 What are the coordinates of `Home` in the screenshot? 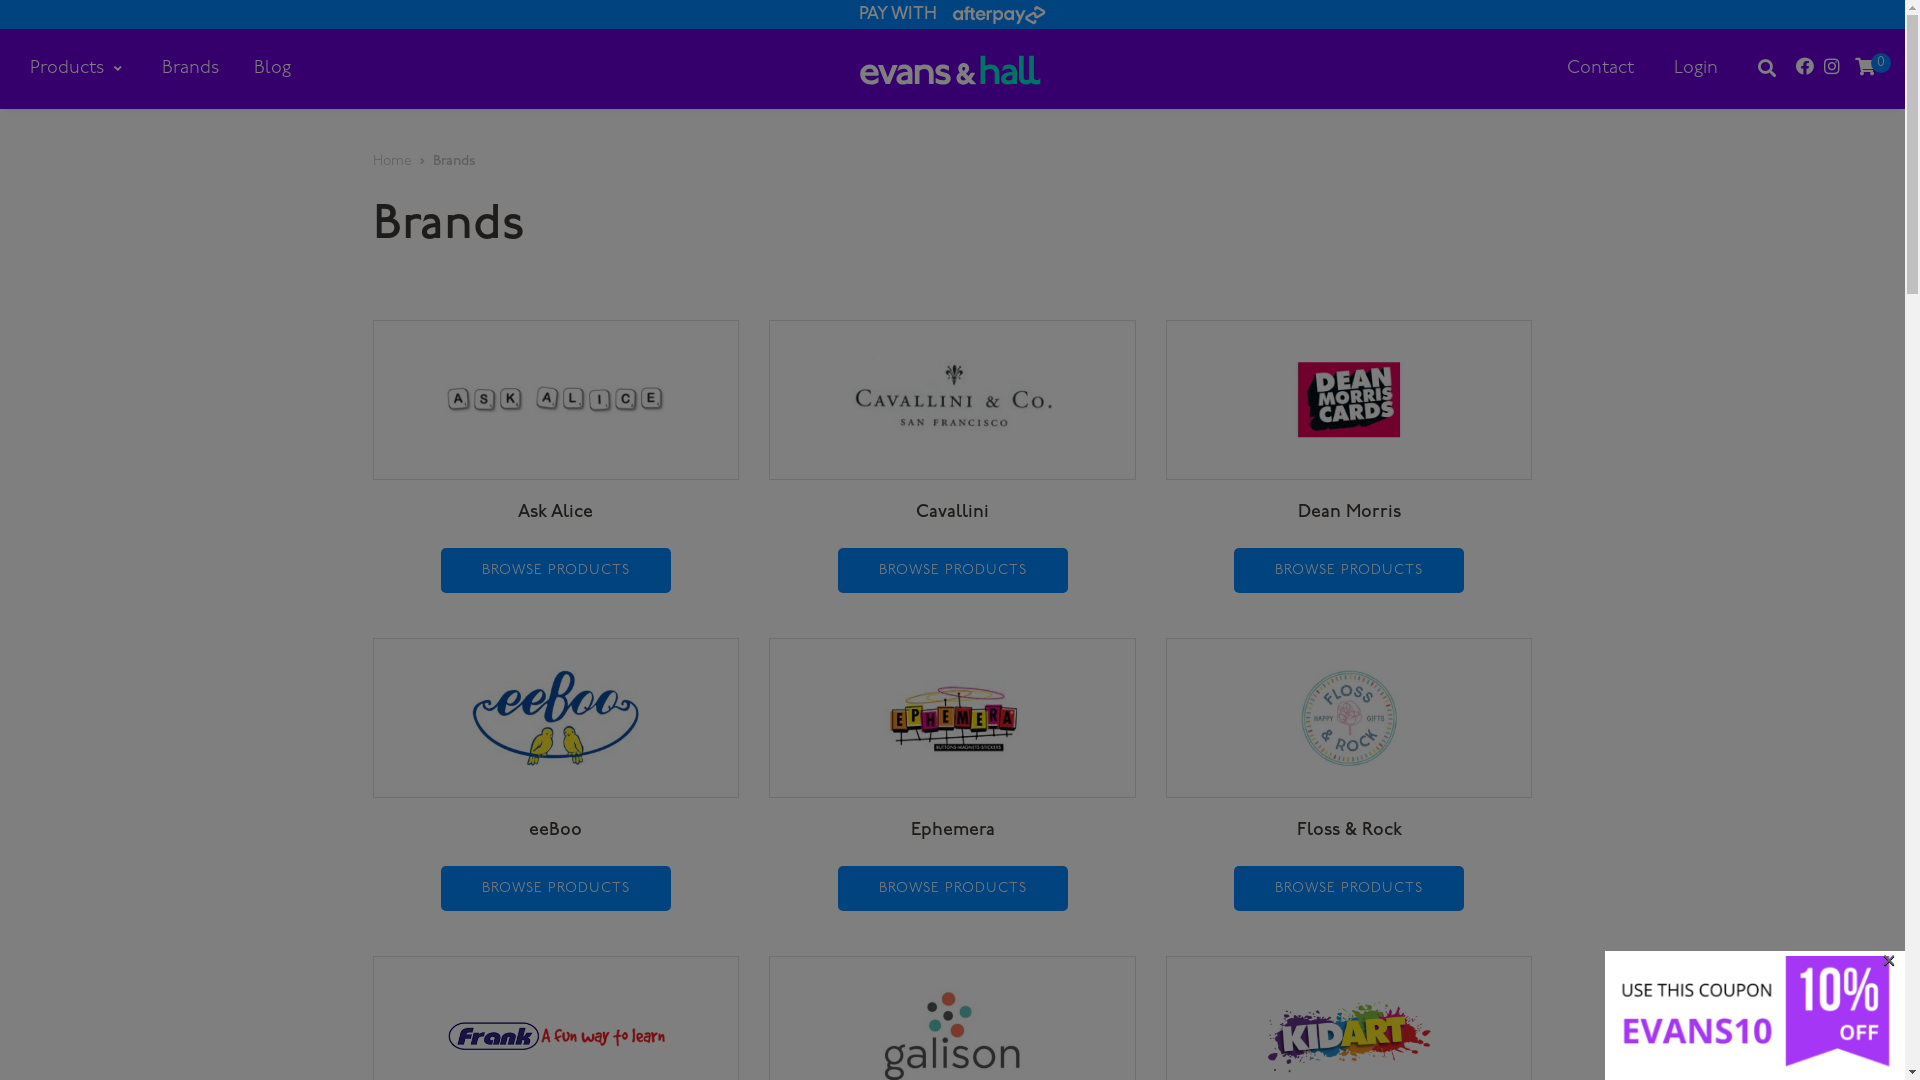 It's located at (392, 162).